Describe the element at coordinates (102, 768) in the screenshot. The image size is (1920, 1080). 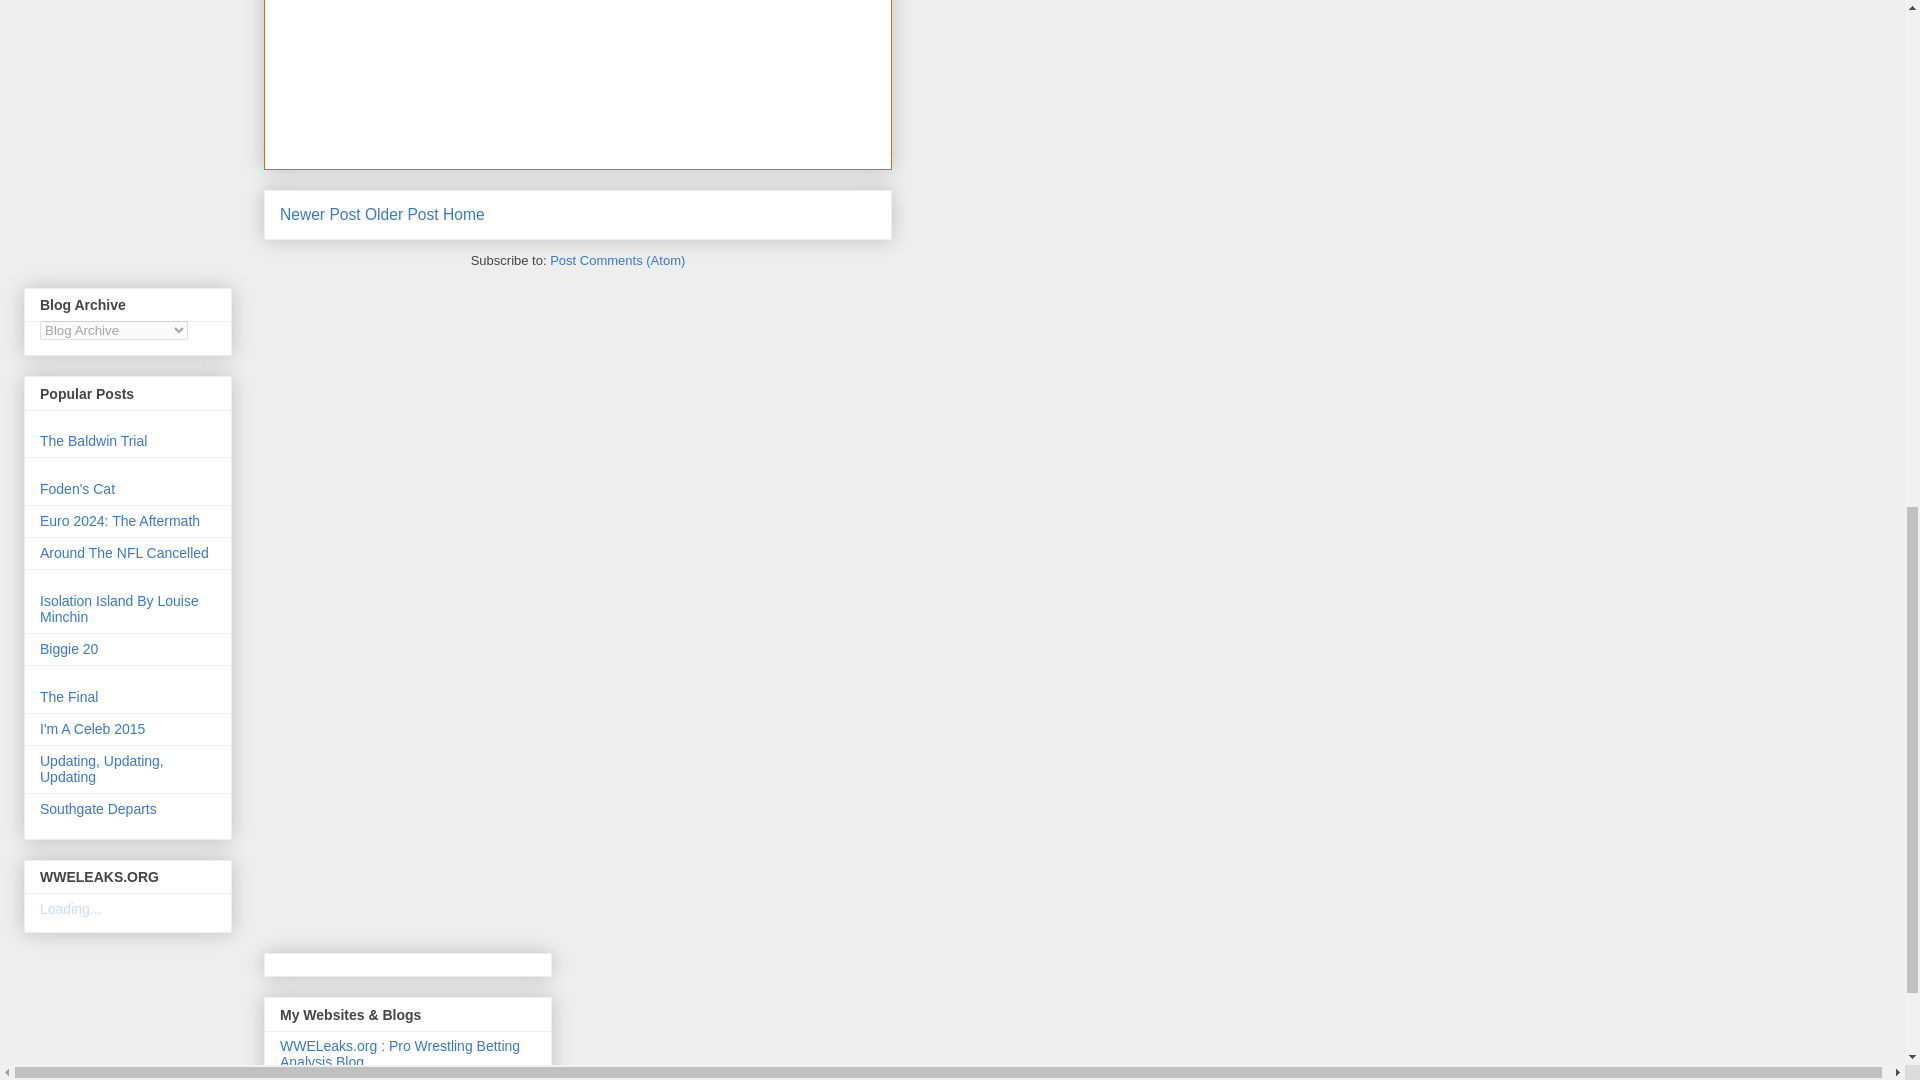
I see `Updating, Updating, Updating` at that location.